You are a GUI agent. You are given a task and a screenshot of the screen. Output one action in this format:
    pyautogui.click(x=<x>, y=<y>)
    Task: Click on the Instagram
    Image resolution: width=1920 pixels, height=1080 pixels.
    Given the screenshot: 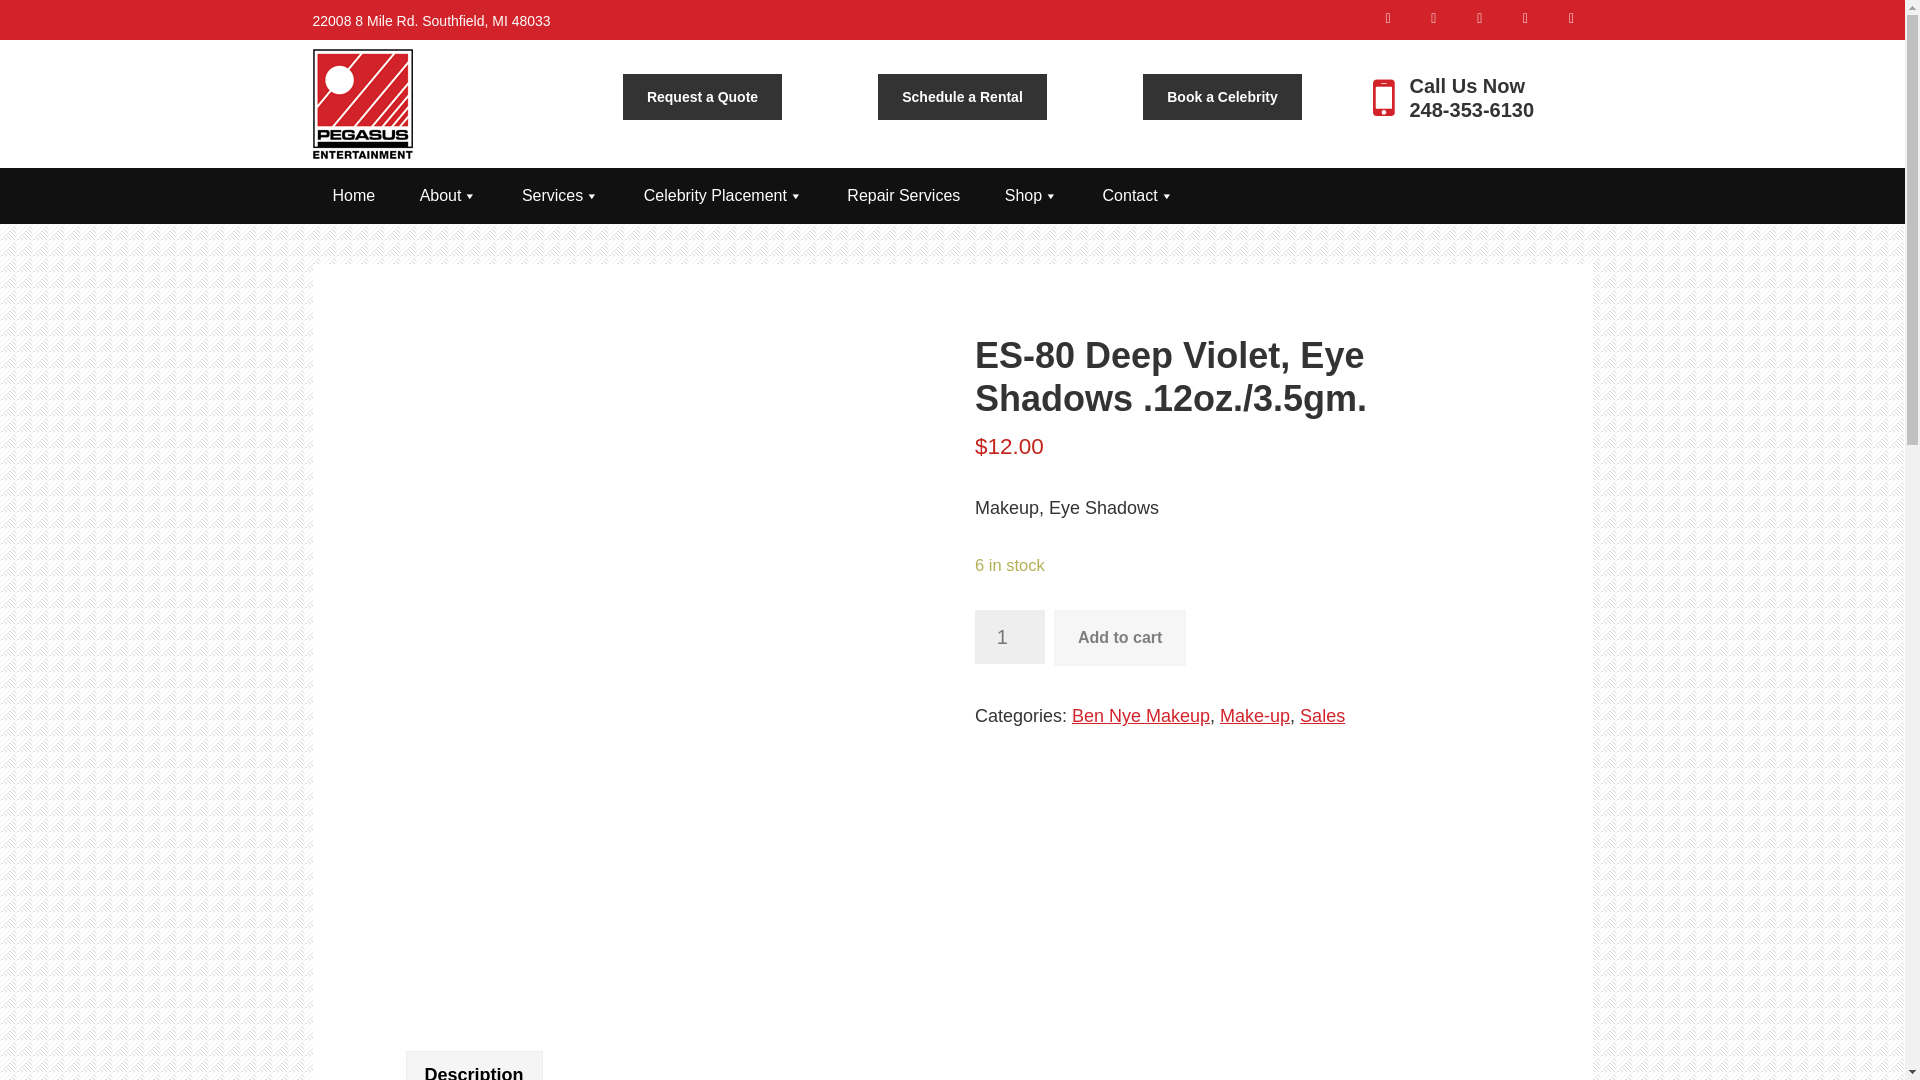 What is the action you would take?
    pyautogui.click(x=1482, y=17)
    